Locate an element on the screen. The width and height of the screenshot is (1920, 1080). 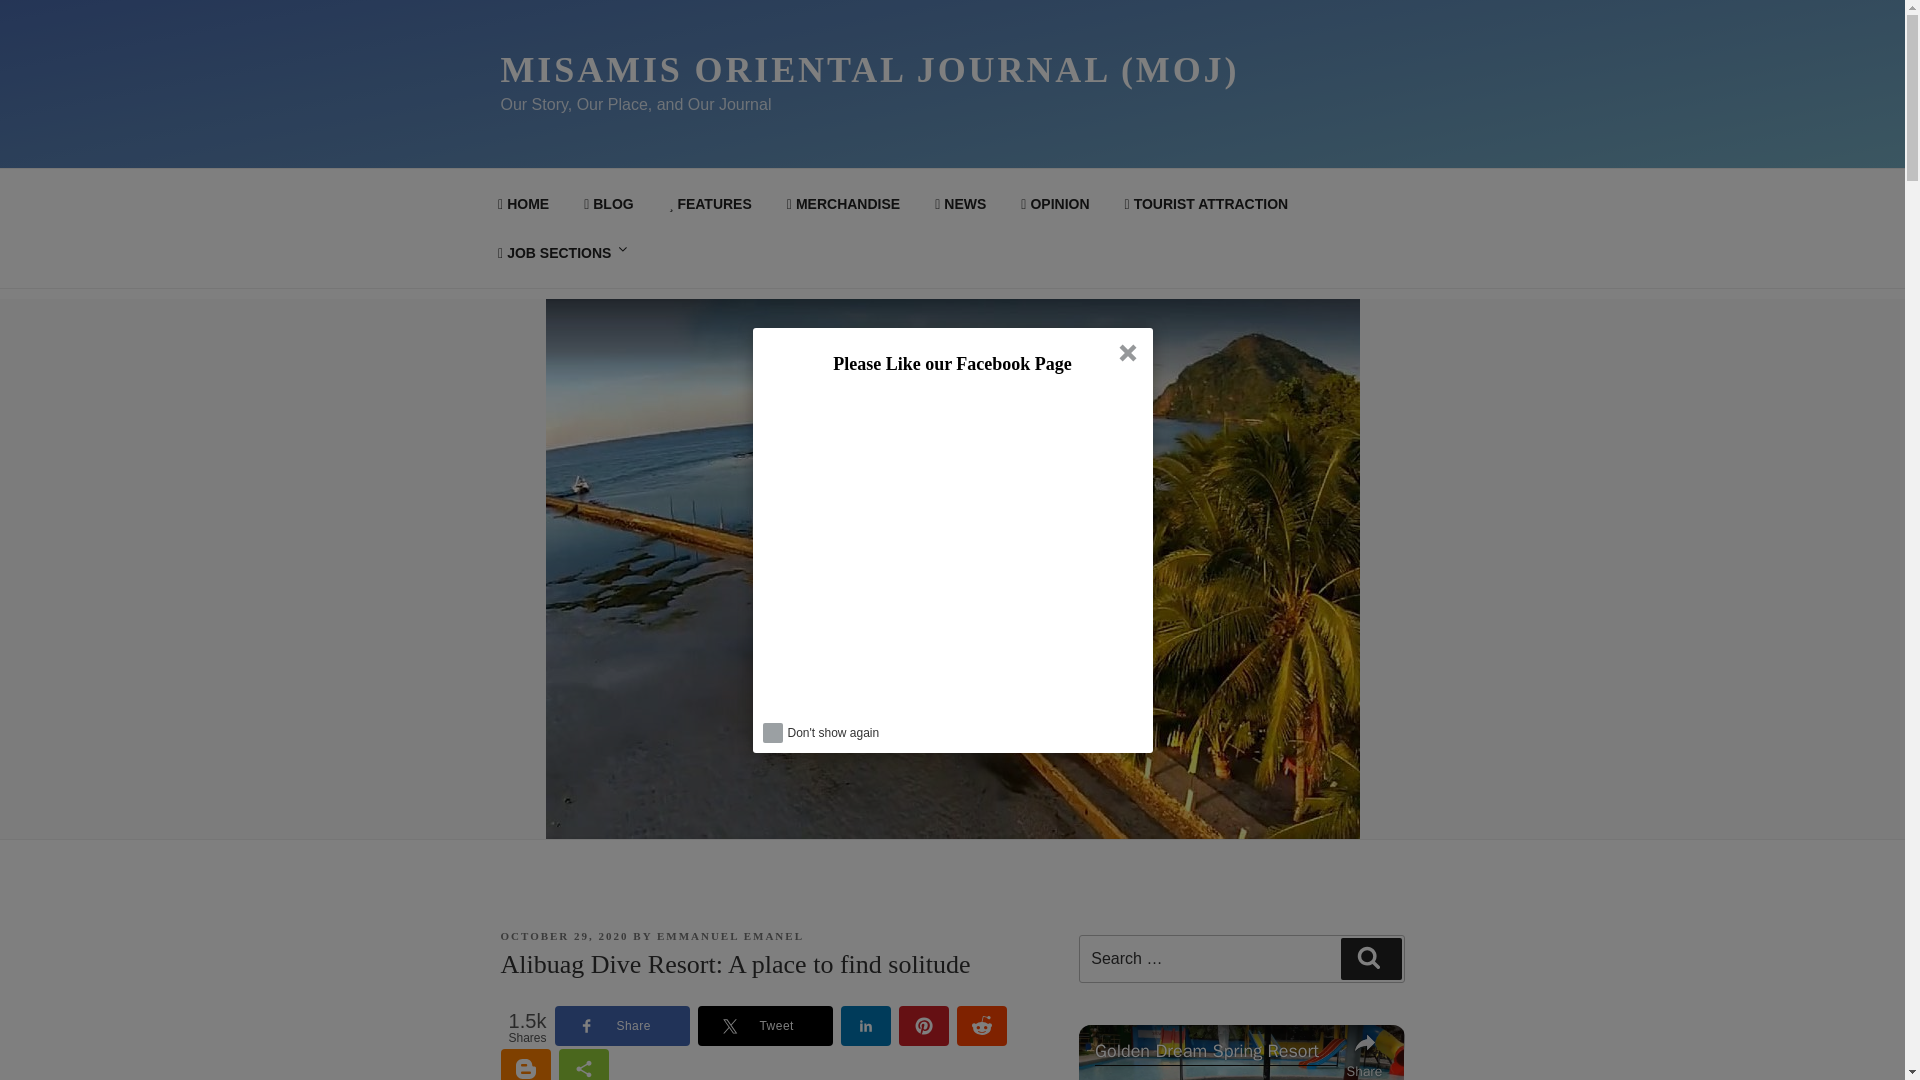
NEWS is located at coordinates (960, 204).